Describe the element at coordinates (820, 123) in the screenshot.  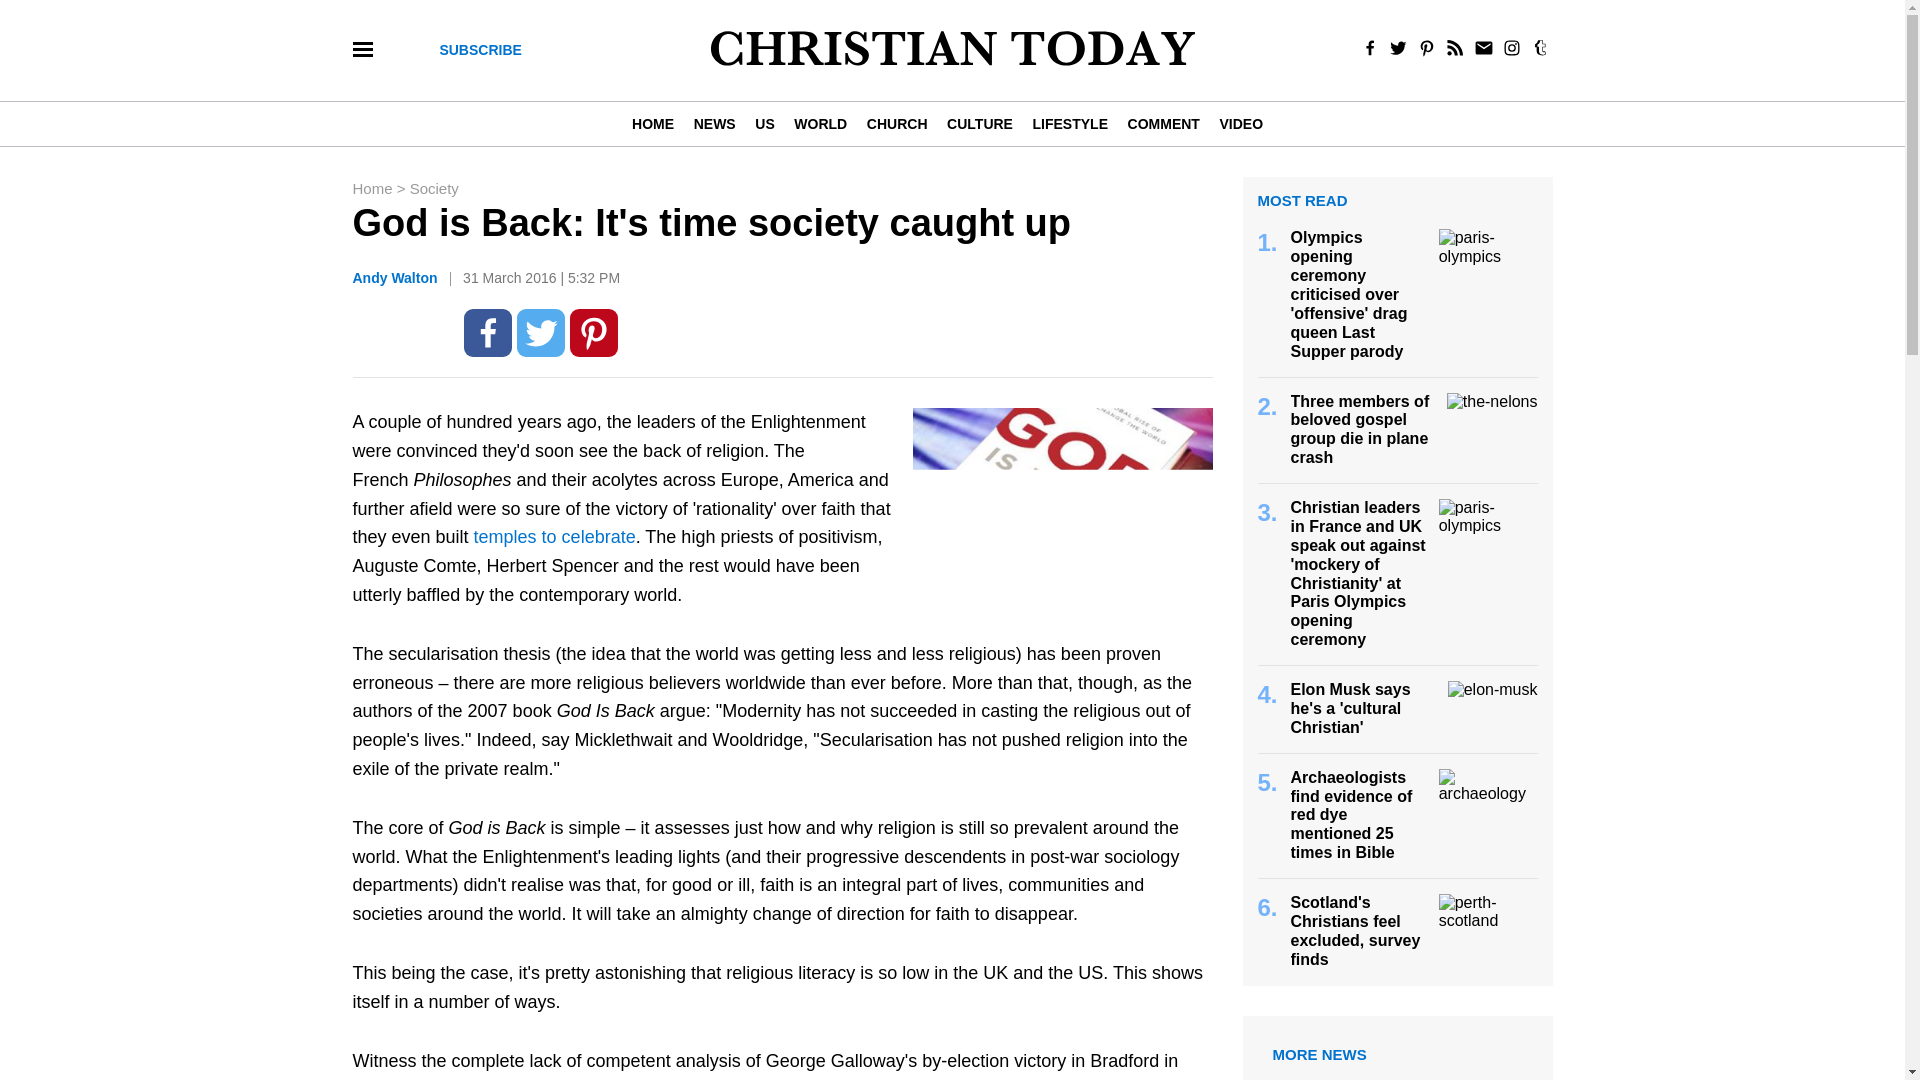
I see `WORLD` at that location.